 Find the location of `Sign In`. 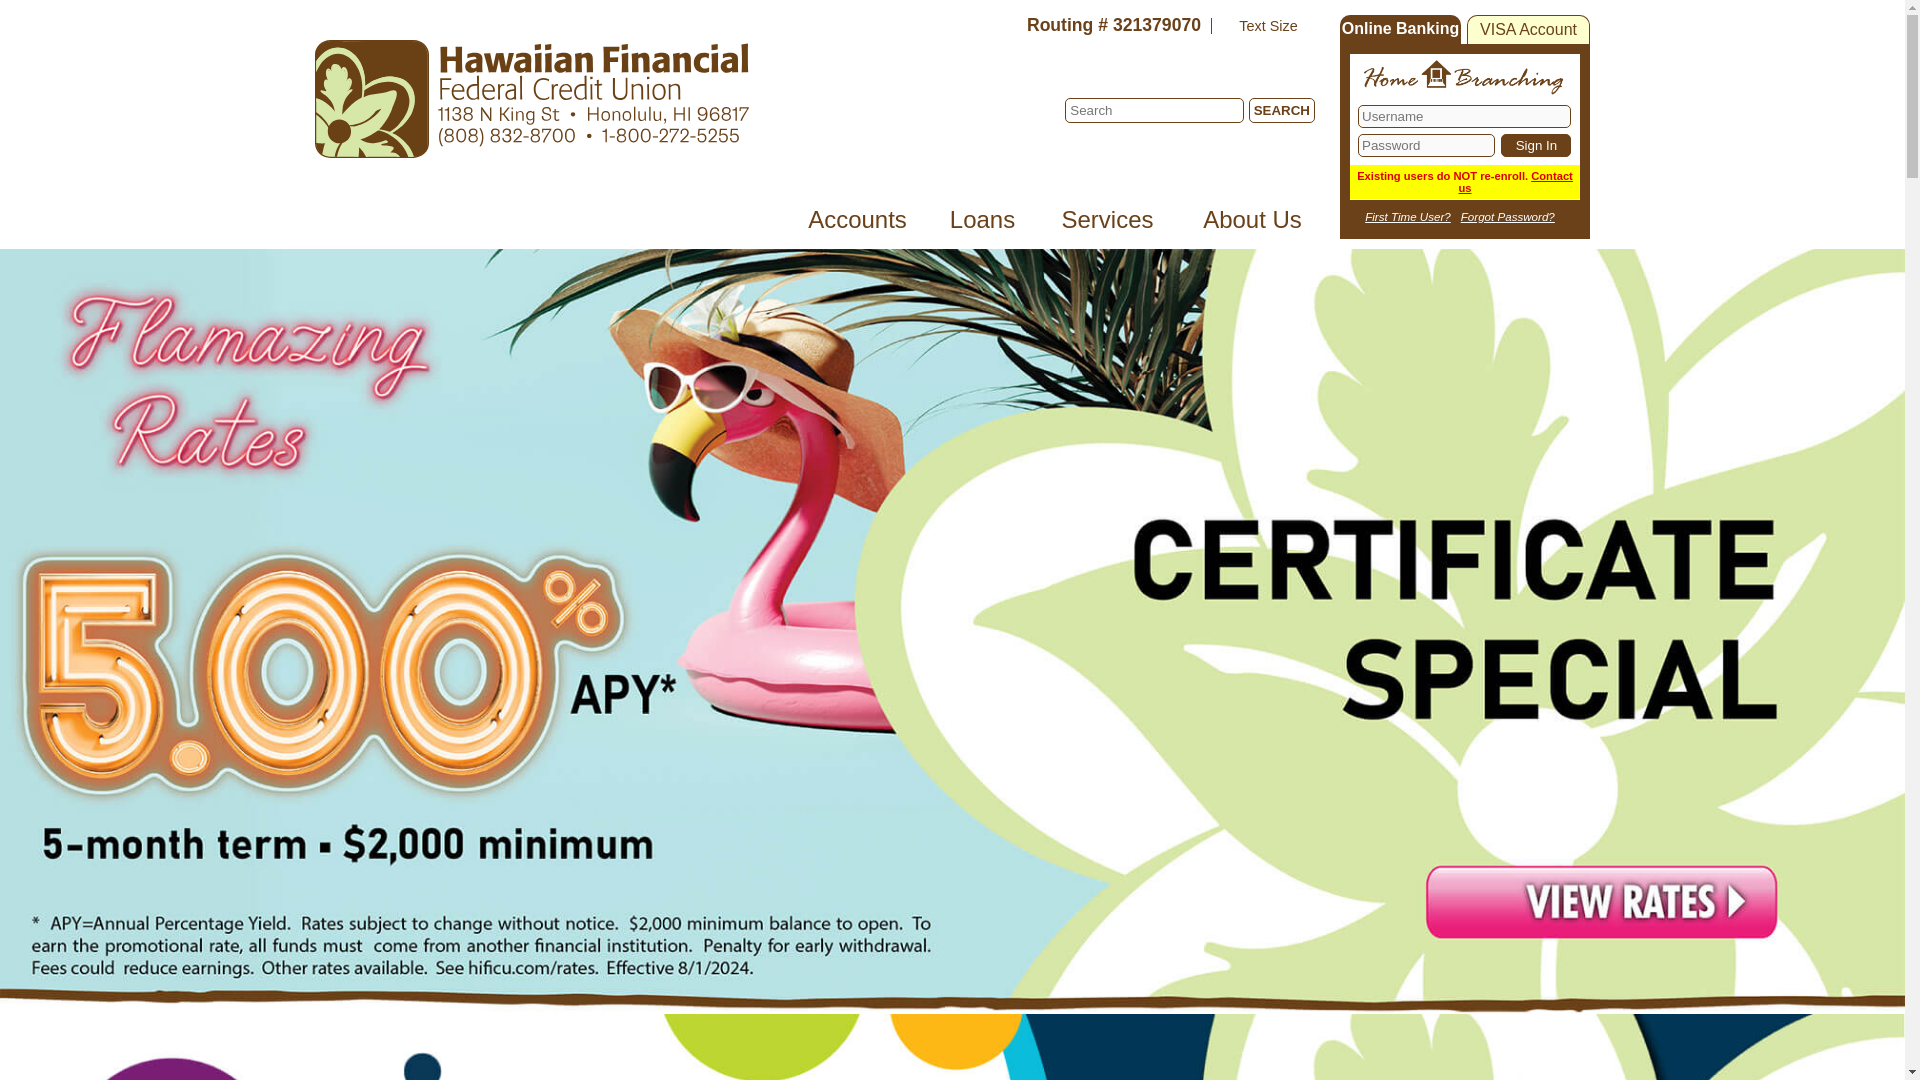

Sign In is located at coordinates (1536, 144).